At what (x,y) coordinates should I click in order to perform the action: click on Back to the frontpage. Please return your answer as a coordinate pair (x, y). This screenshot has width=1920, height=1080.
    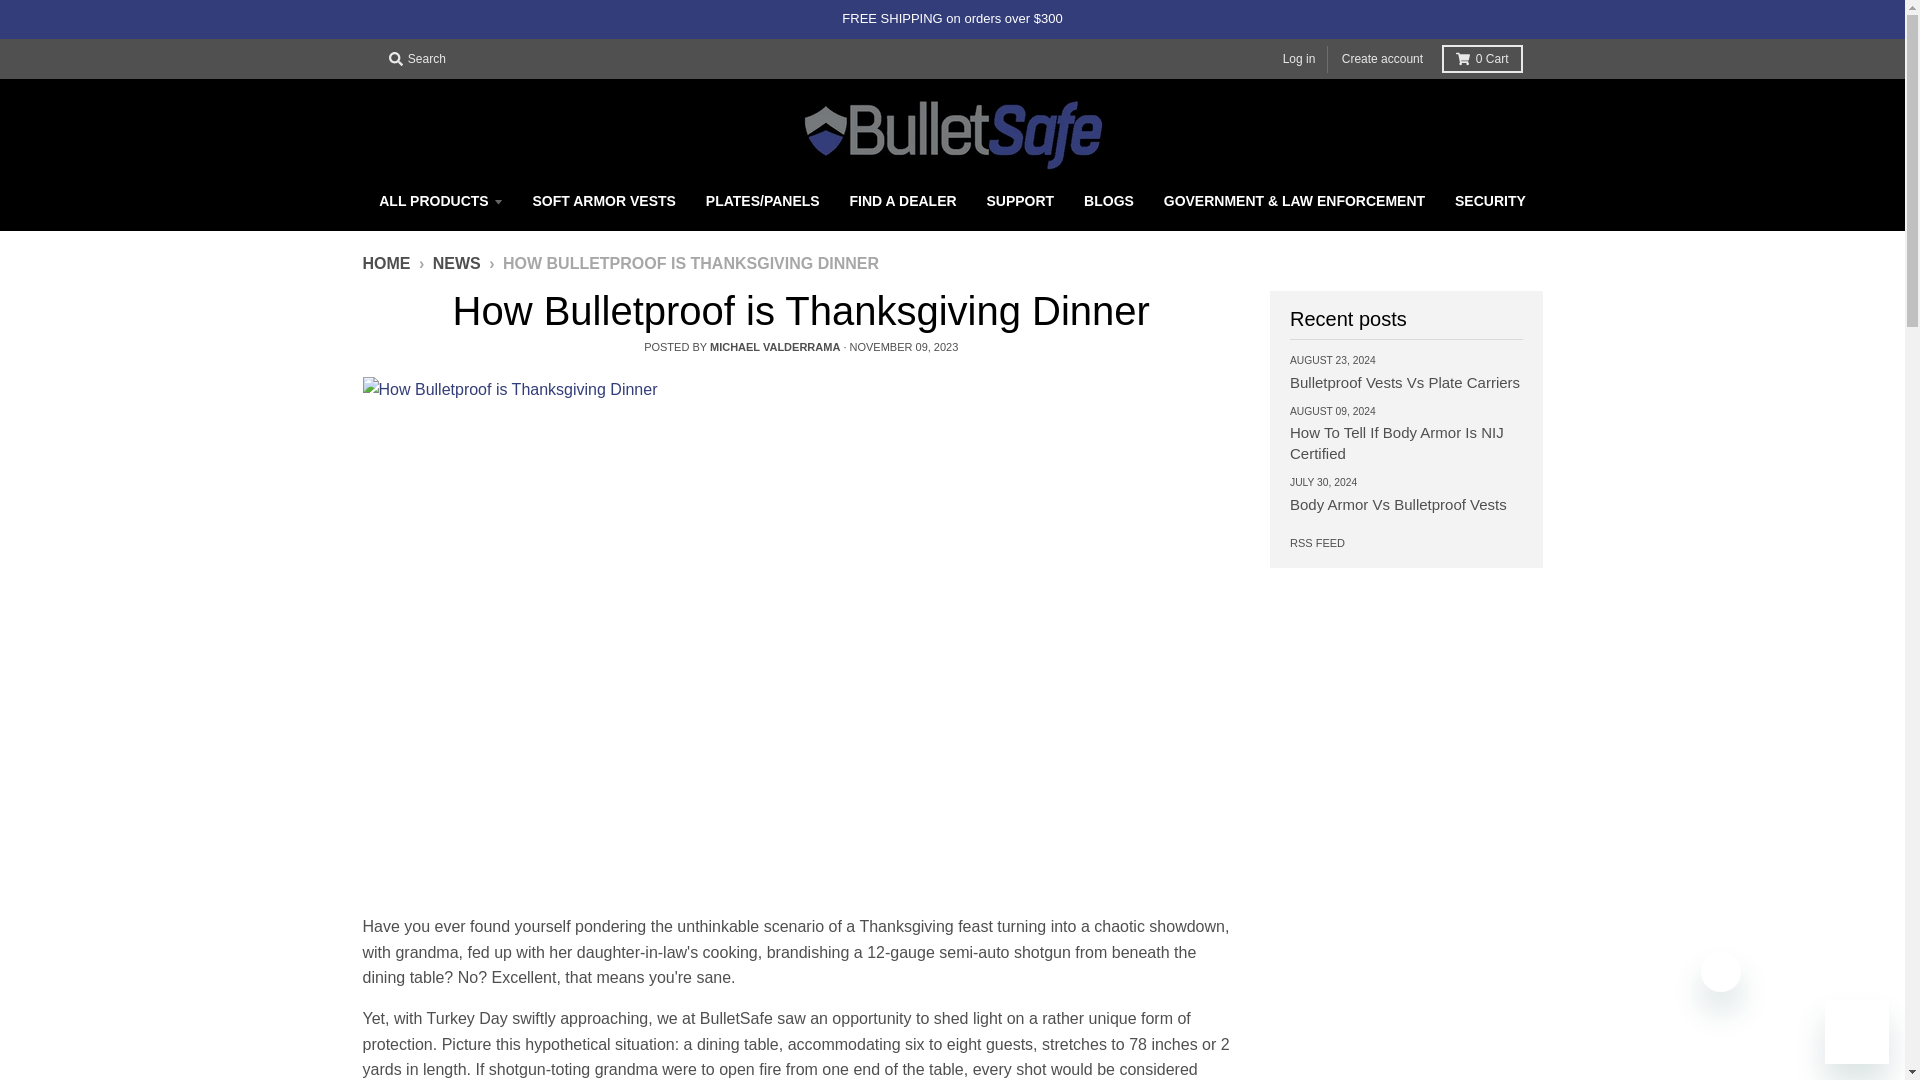
    Looking at the image, I should click on (386, 263).